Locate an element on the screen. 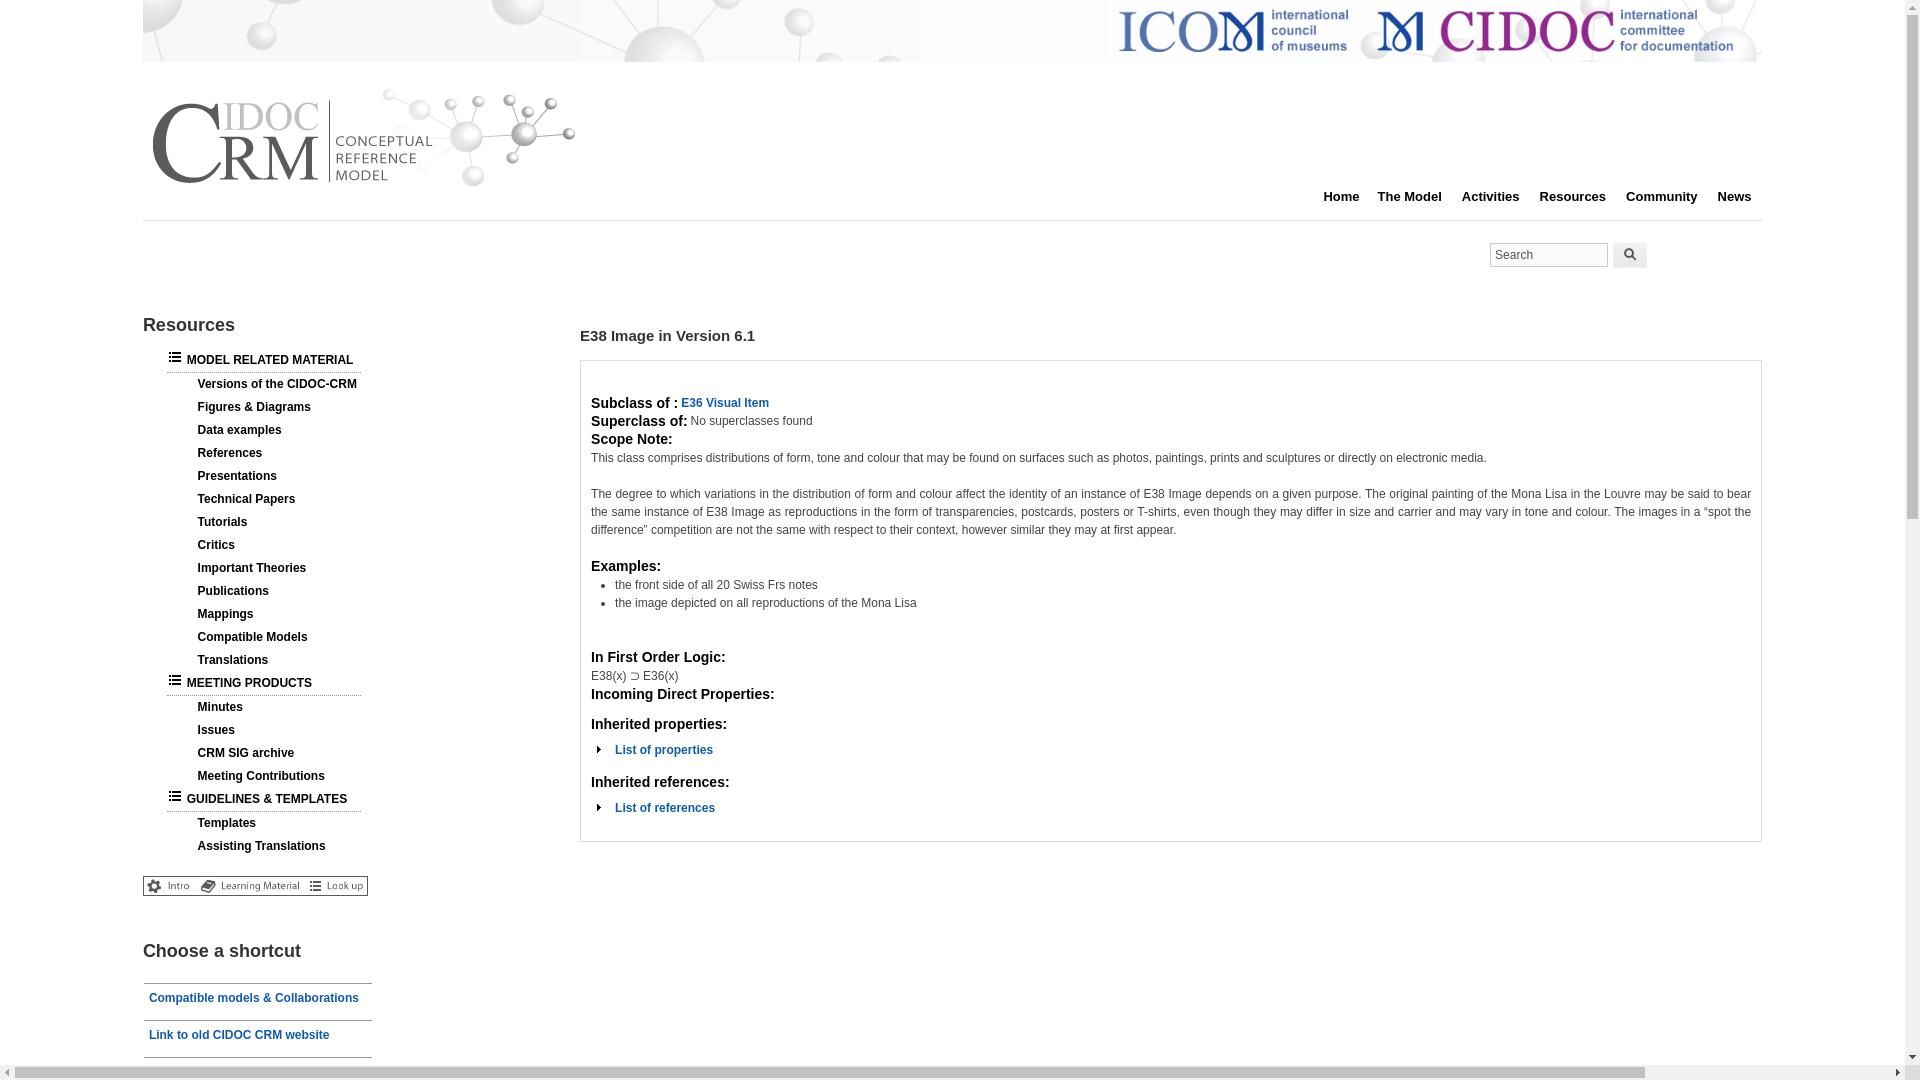 This screenshot has width=1920, height=1080. Community is located at coordinates (1672, 197).